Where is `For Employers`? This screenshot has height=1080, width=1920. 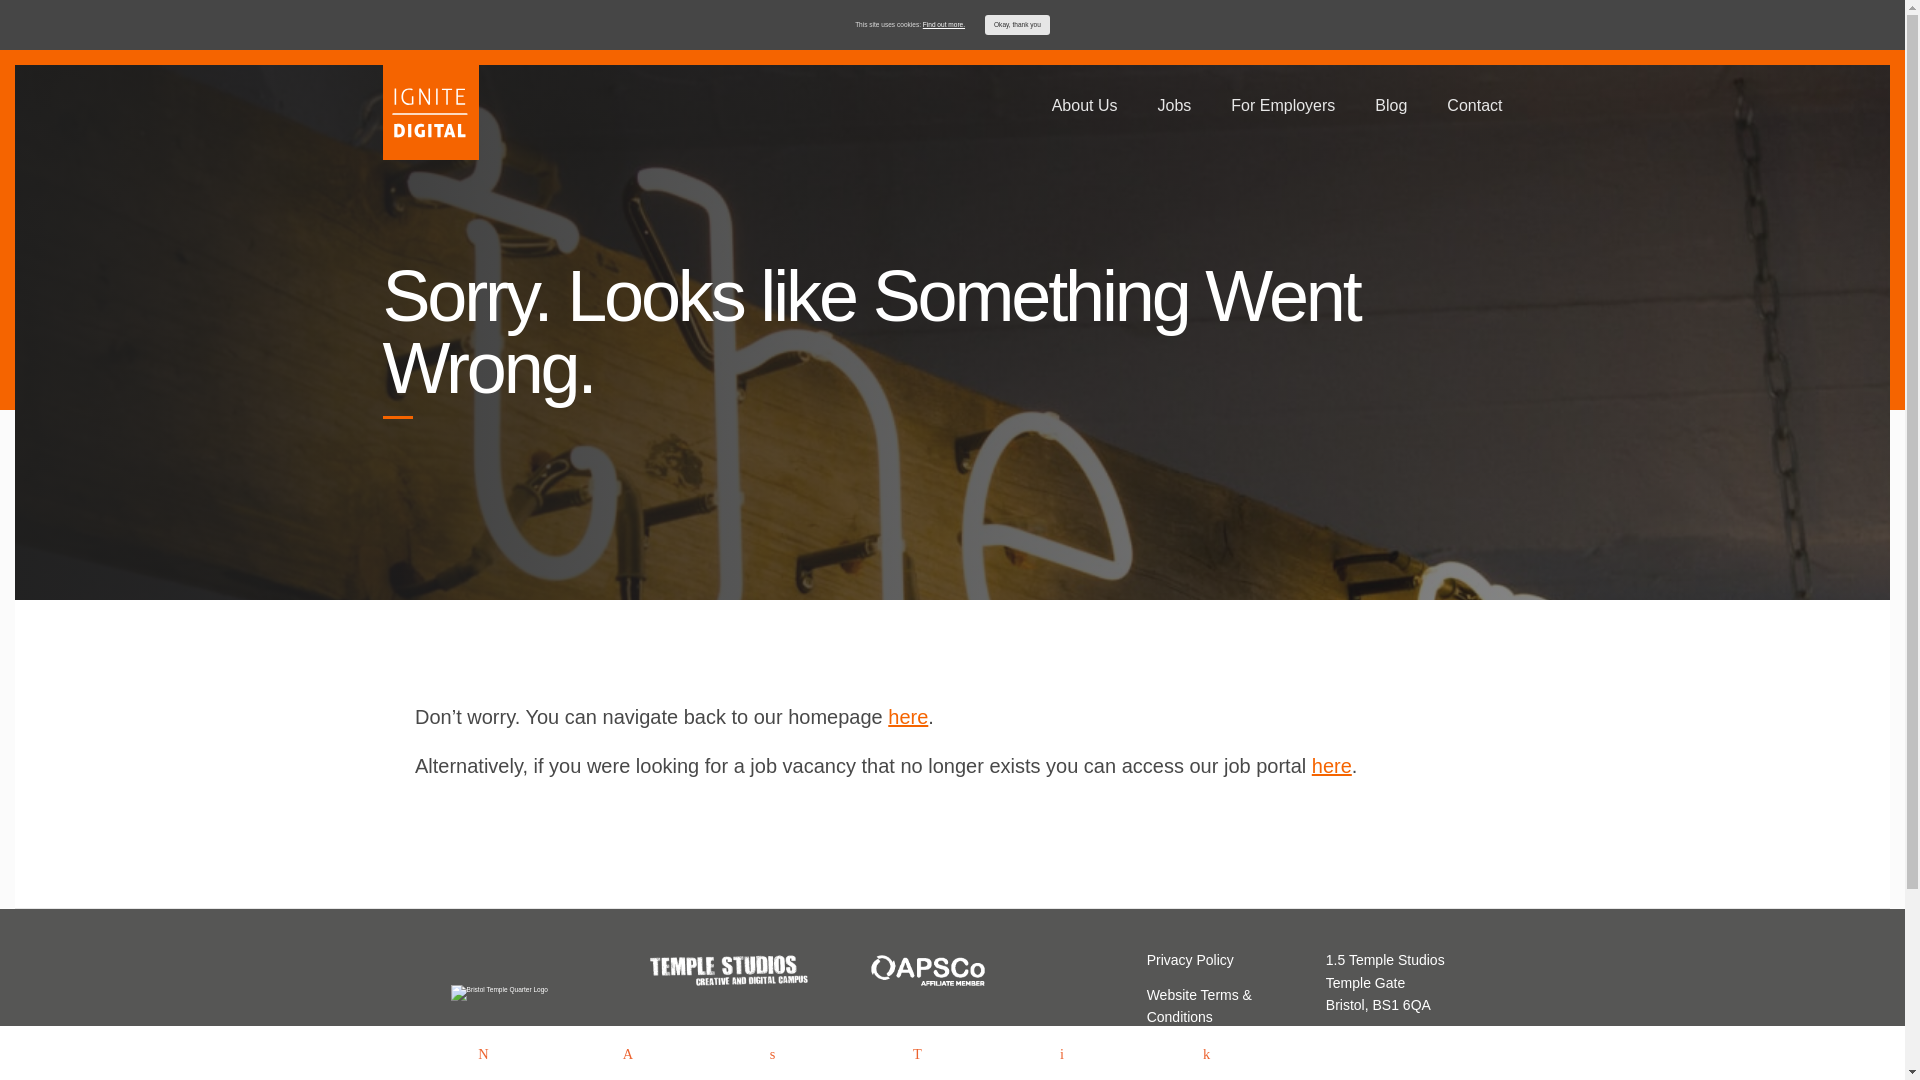
For Employers is located at coordinates (1282, 105).